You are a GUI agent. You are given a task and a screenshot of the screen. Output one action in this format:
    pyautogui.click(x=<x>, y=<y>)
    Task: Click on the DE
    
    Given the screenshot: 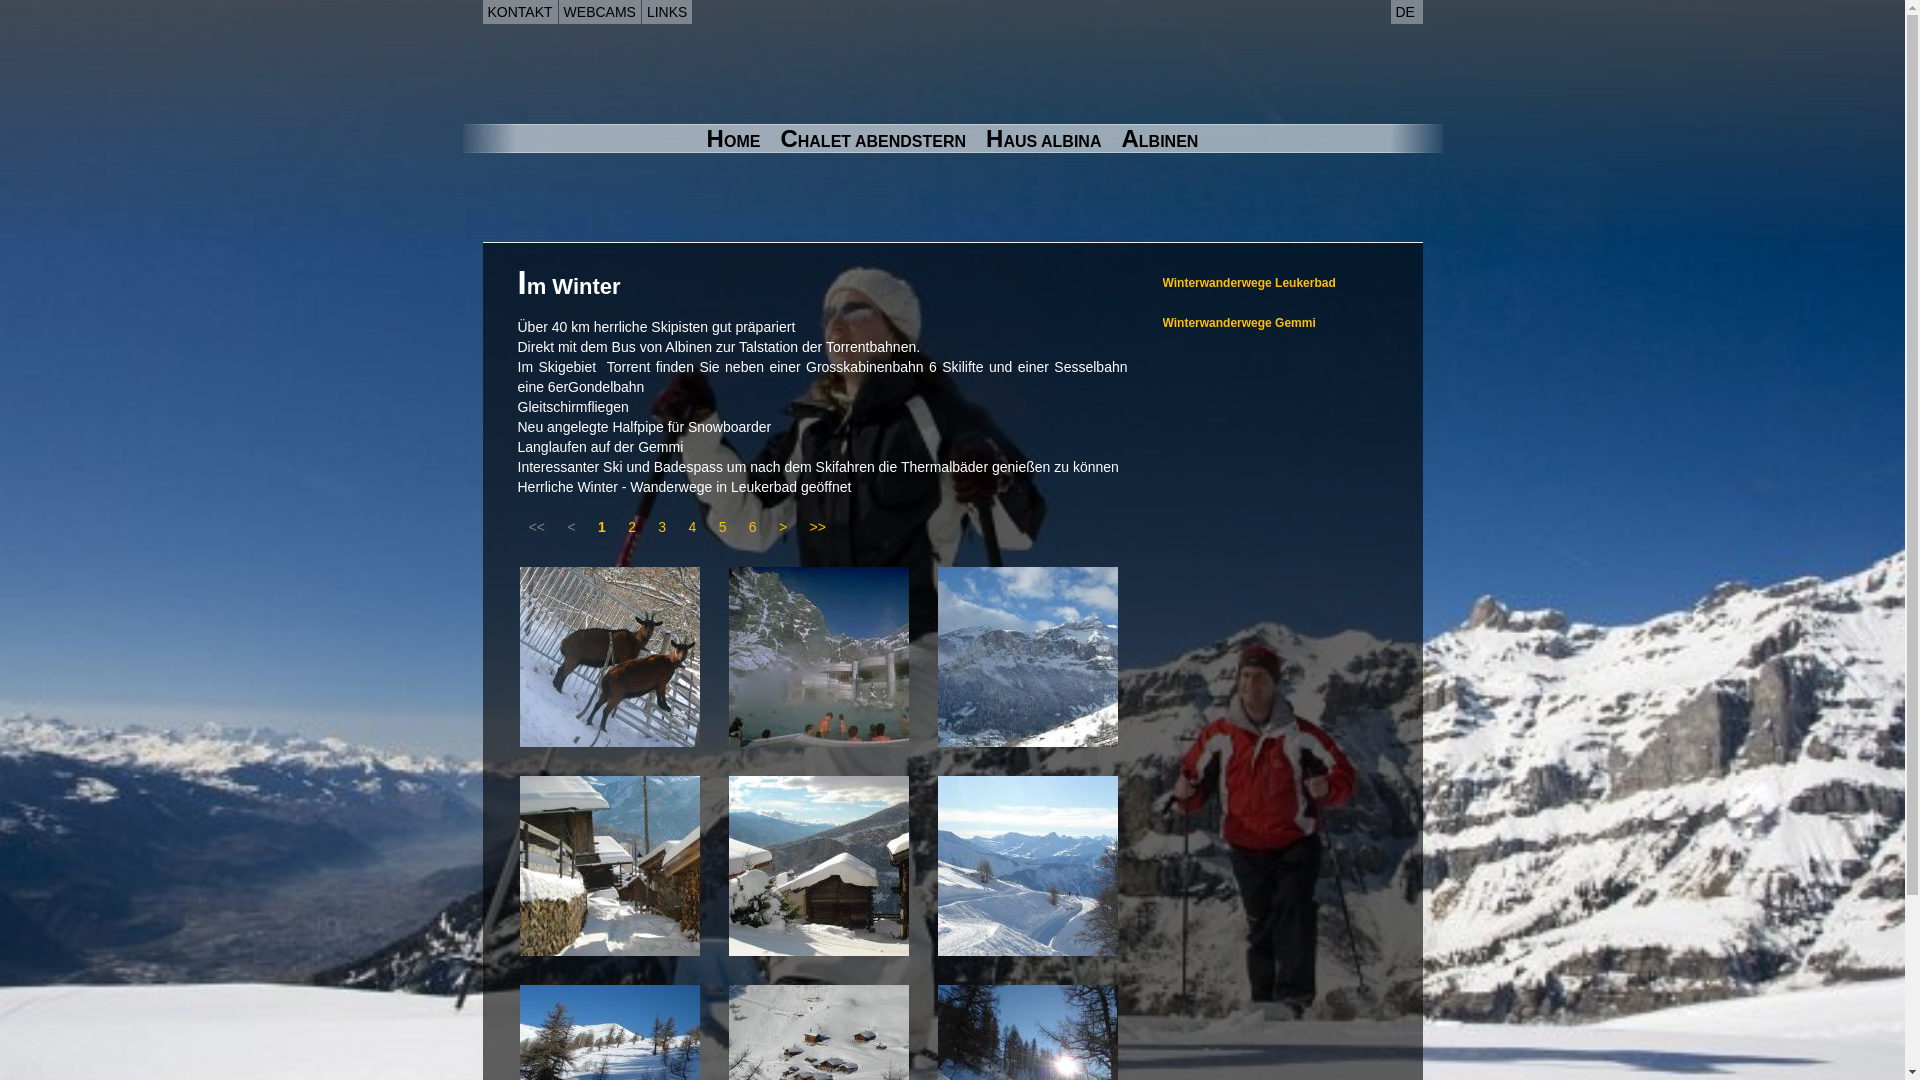 What is the action you would take?
    pyautogui.click(x=1406, y=12)
    